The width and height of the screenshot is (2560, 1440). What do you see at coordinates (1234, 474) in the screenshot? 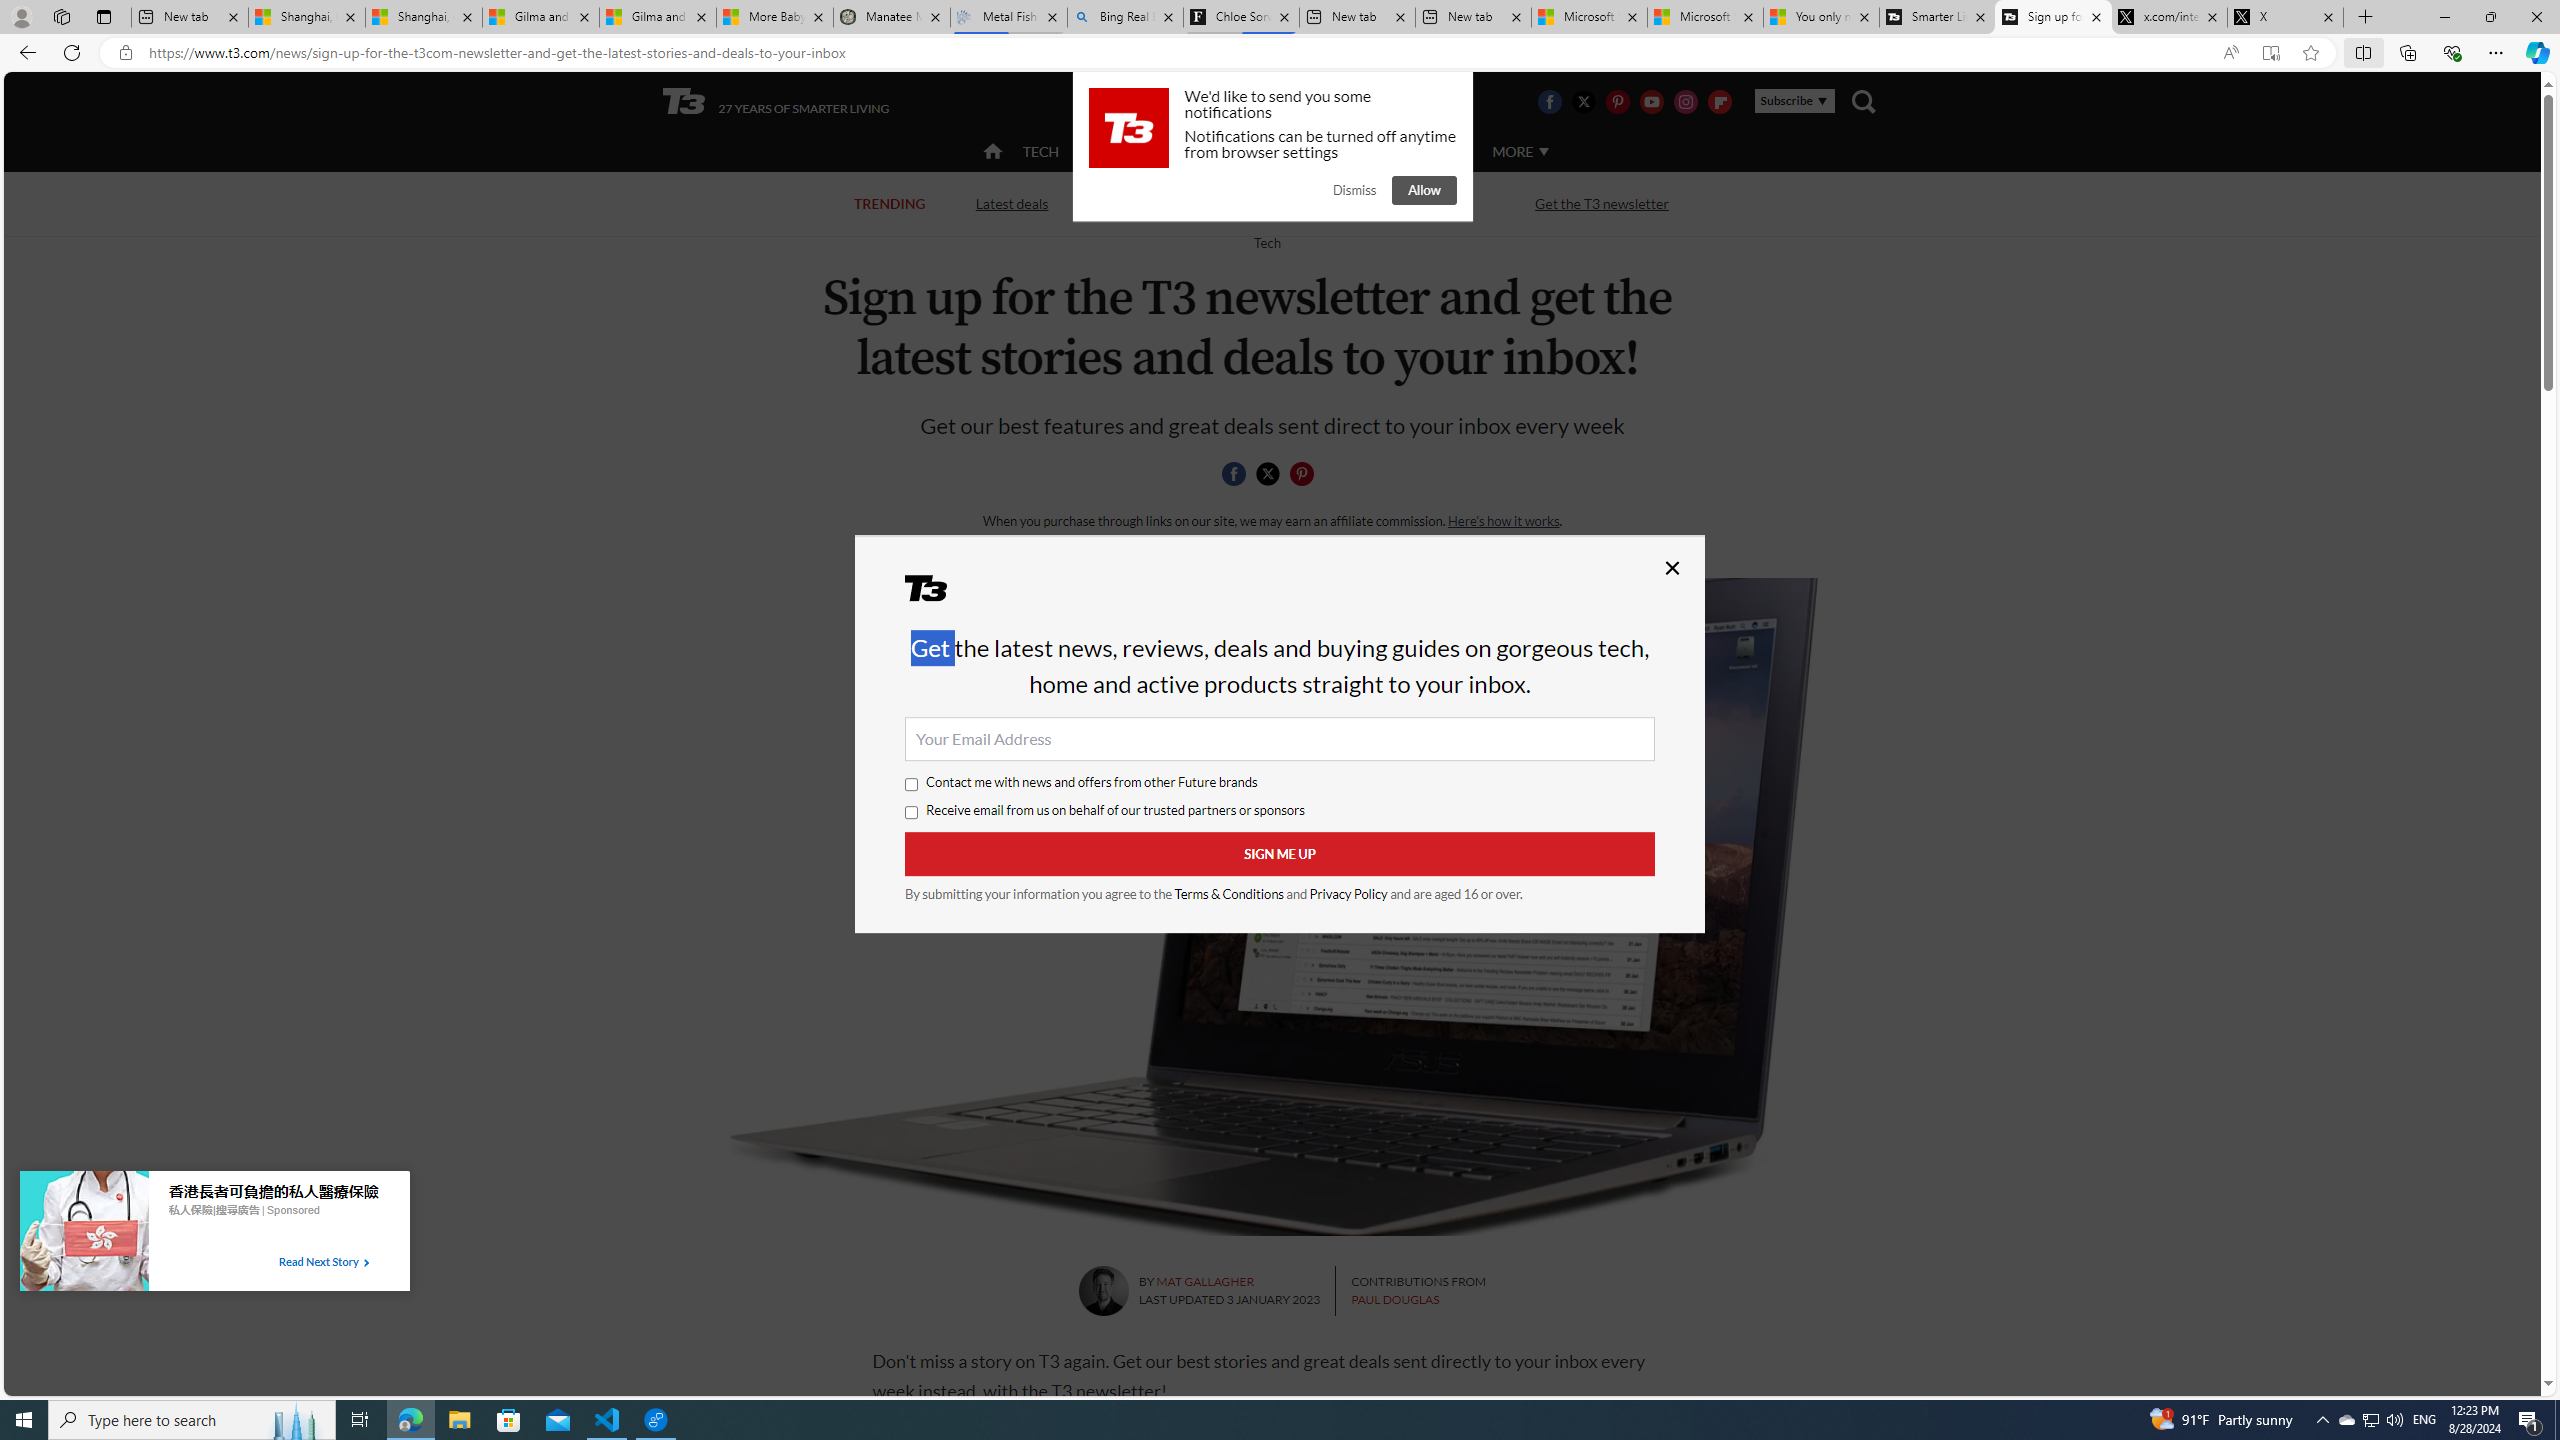
I see `Share this page on Facebook` at bounding box center [1234, 474].